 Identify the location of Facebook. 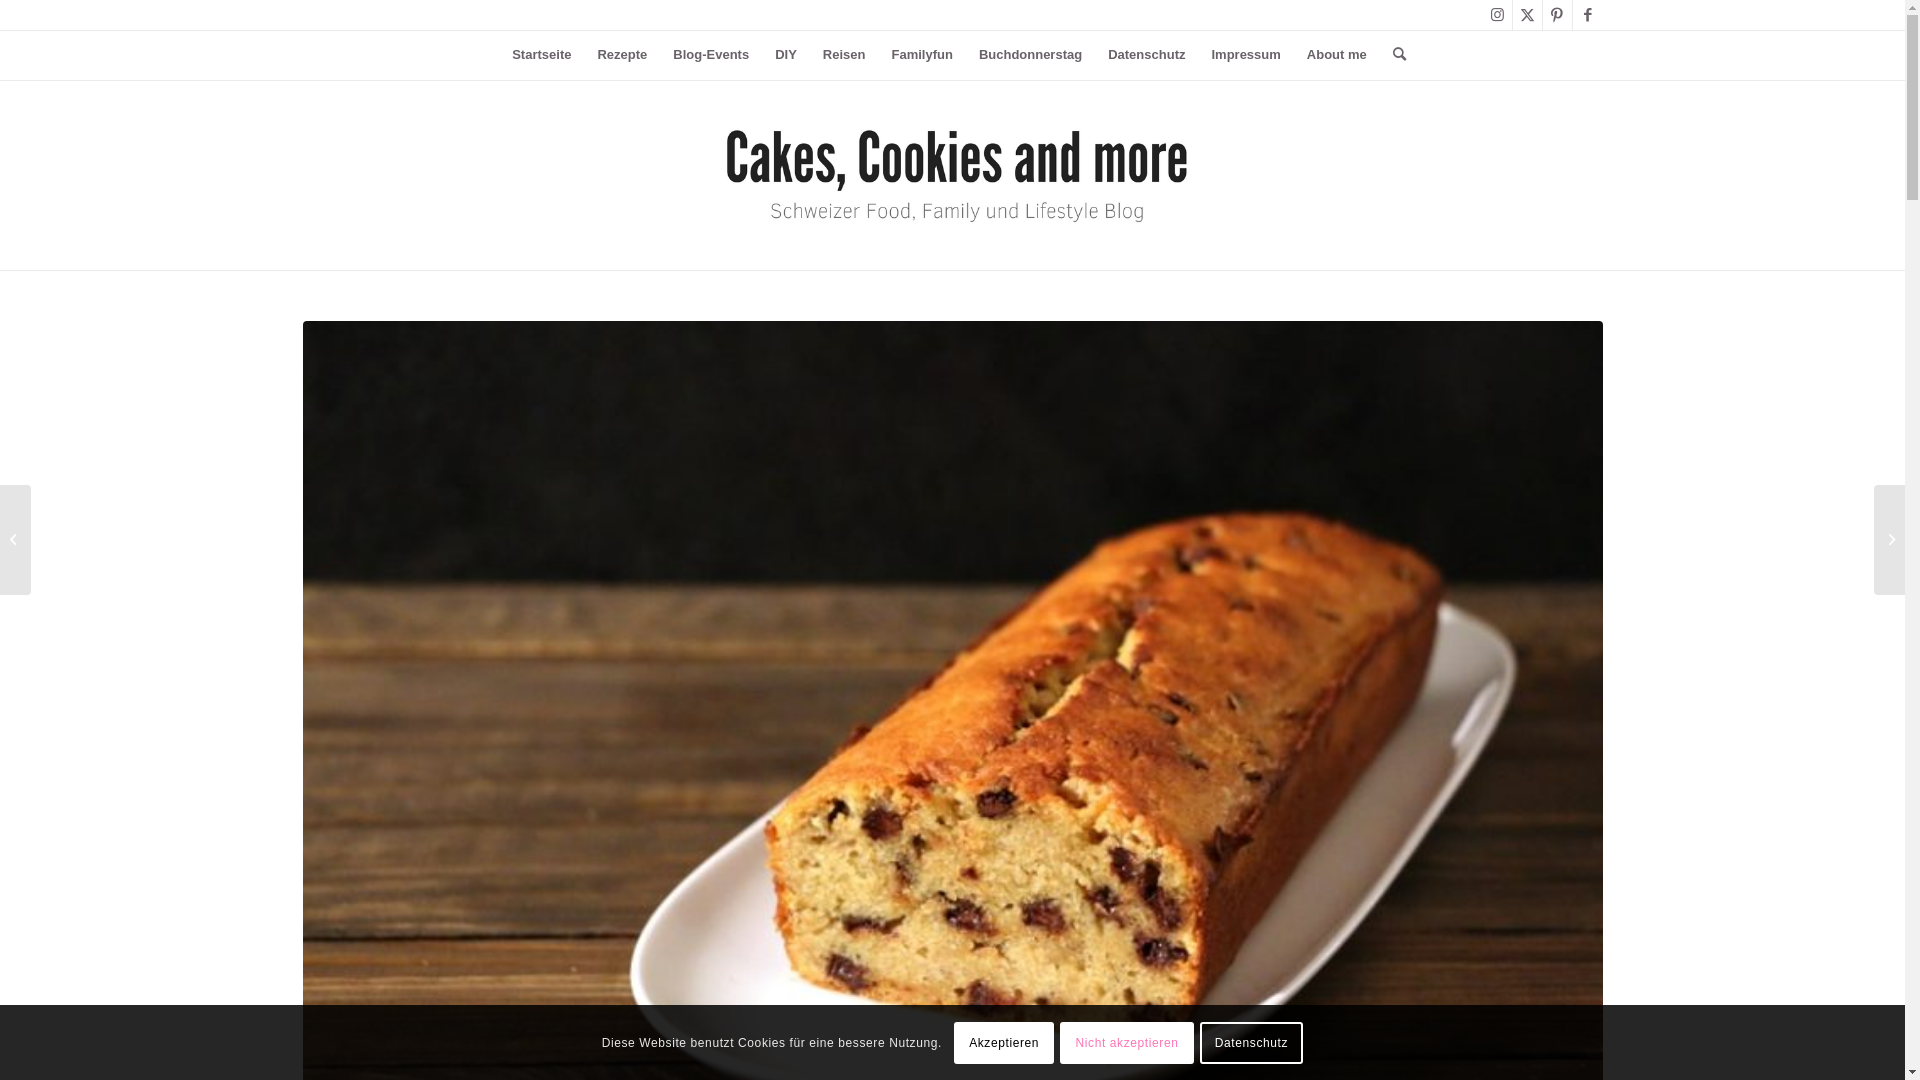
(1587, 15).